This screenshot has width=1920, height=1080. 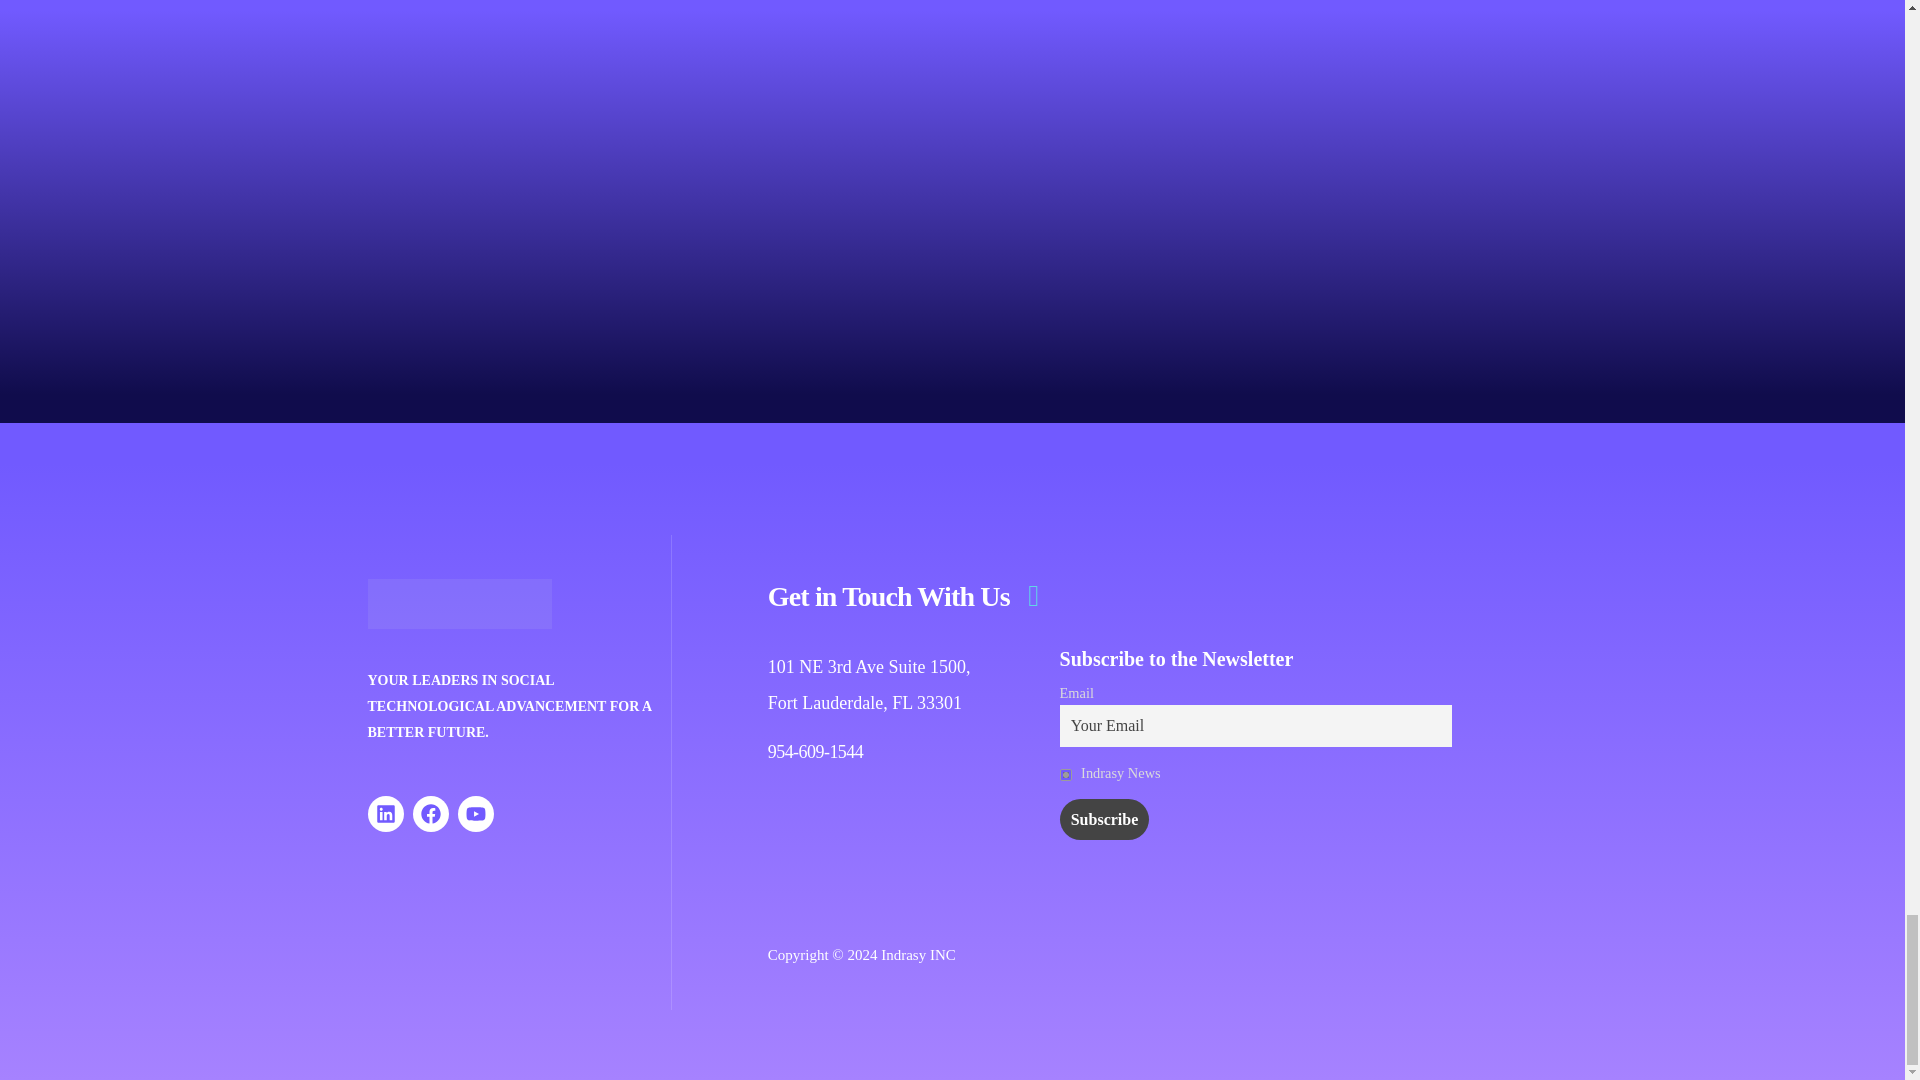 What do you see at coordinates (1065, 774) in the screenshot?
I see `1` at bounding box center [1065, 774].